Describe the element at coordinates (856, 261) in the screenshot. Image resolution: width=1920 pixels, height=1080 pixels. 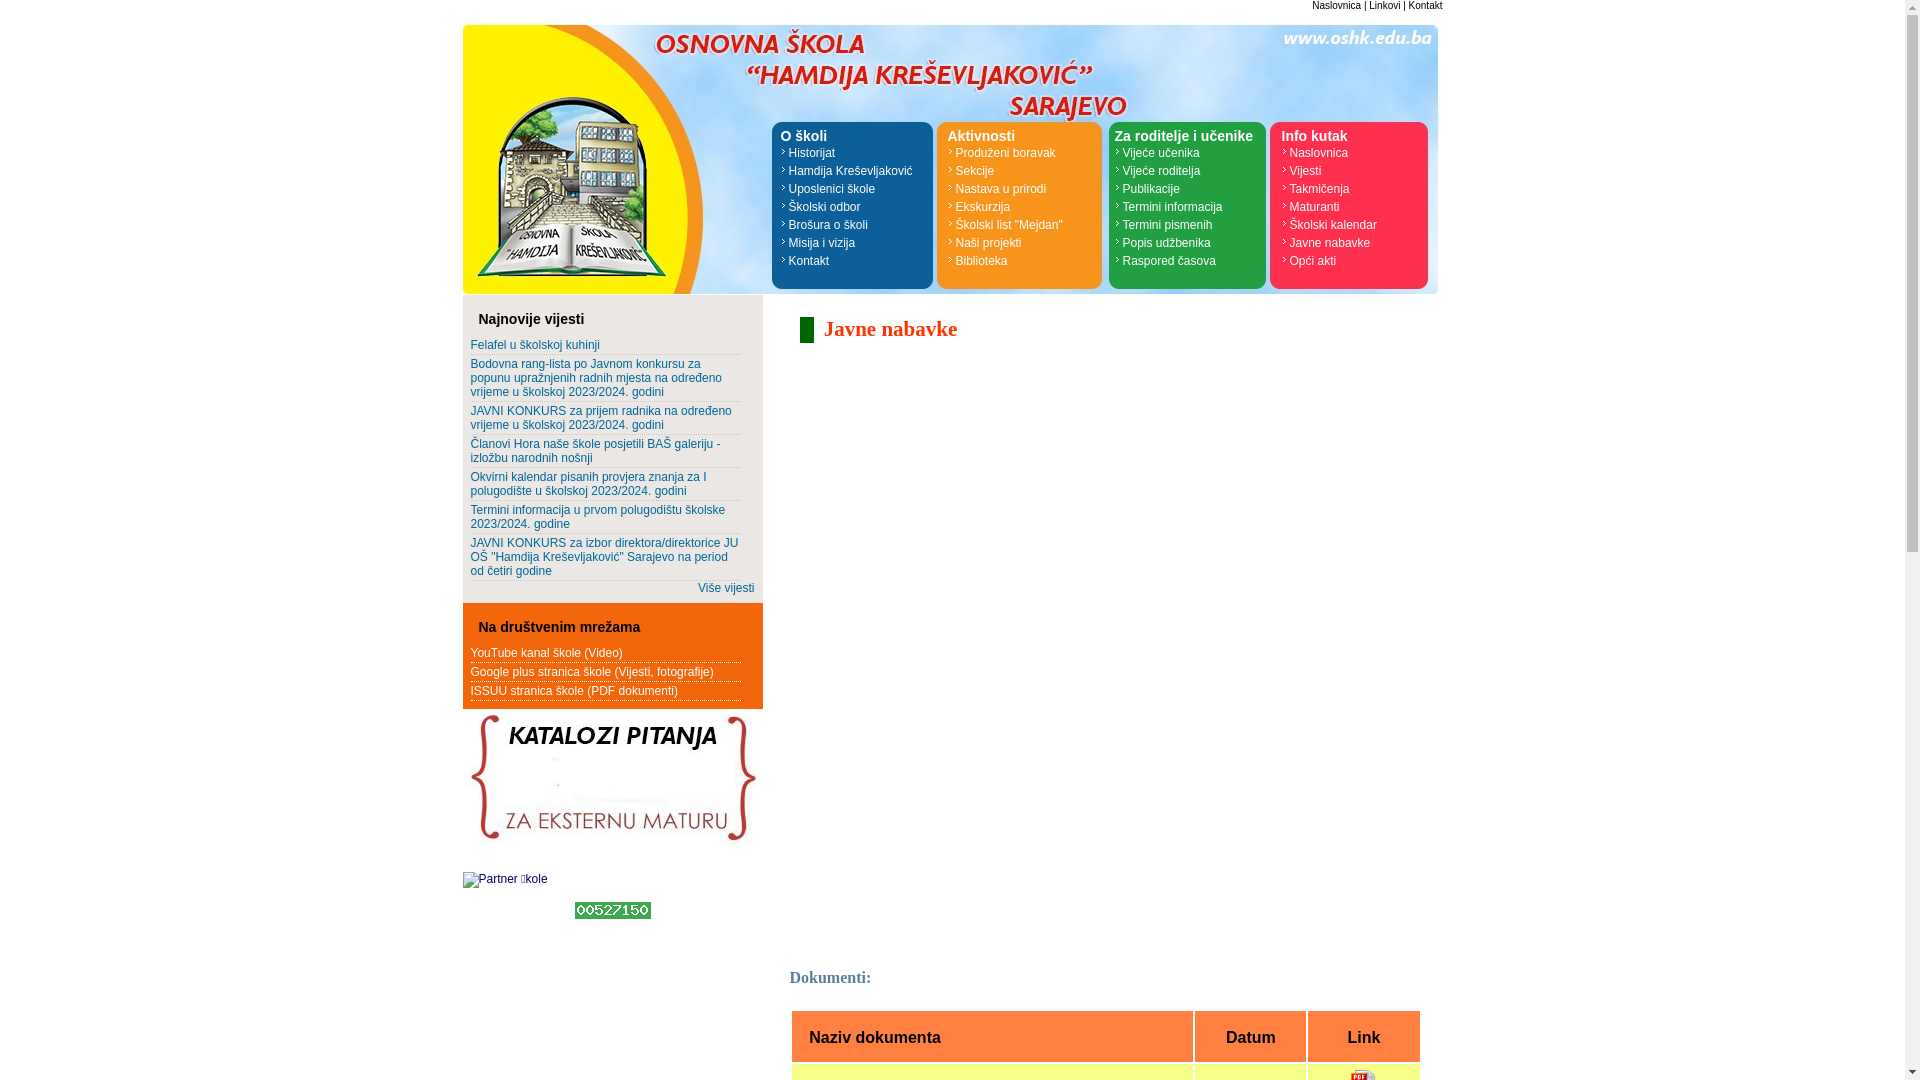
I see `Kontakt` at that location.